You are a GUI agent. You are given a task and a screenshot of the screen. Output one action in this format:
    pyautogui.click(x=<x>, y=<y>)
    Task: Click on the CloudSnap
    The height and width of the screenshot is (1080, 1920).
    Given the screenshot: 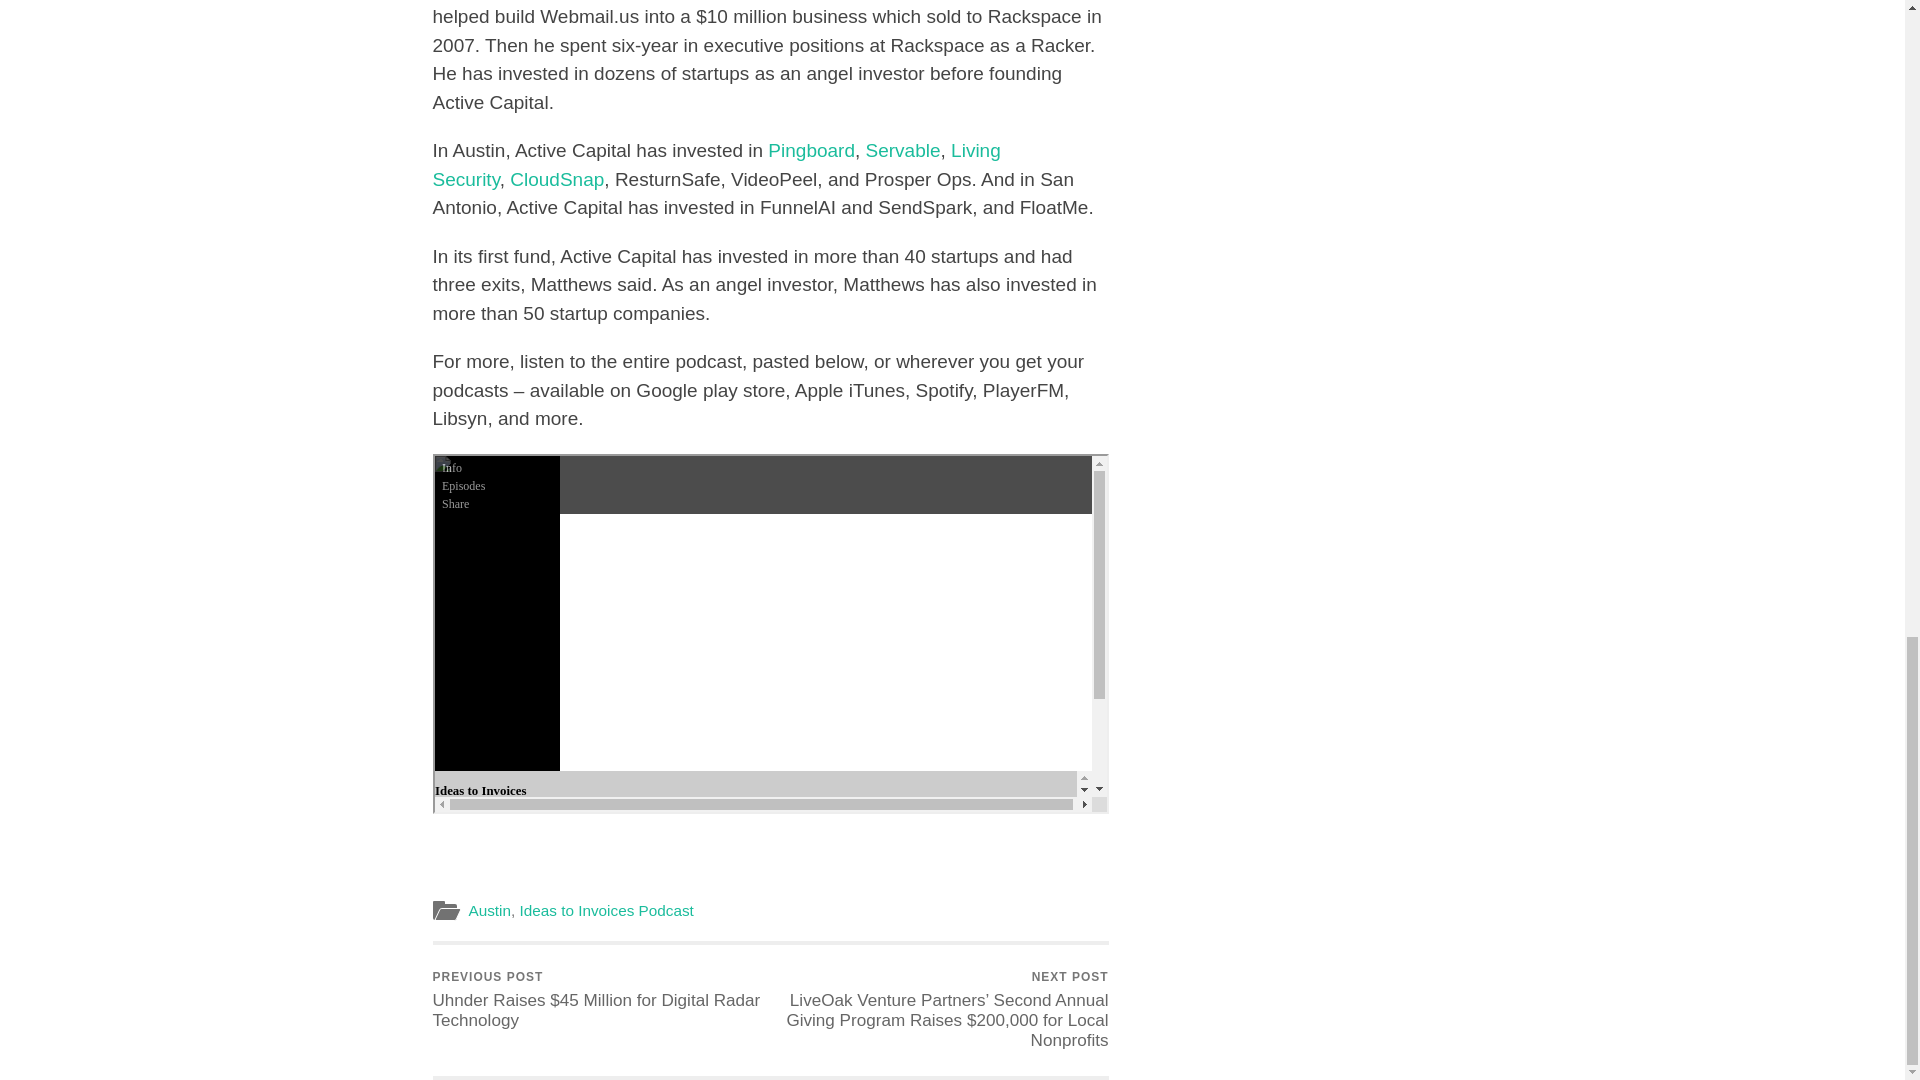 What is the action you would take?
    pyautogui.click(x=557, y=179)
    